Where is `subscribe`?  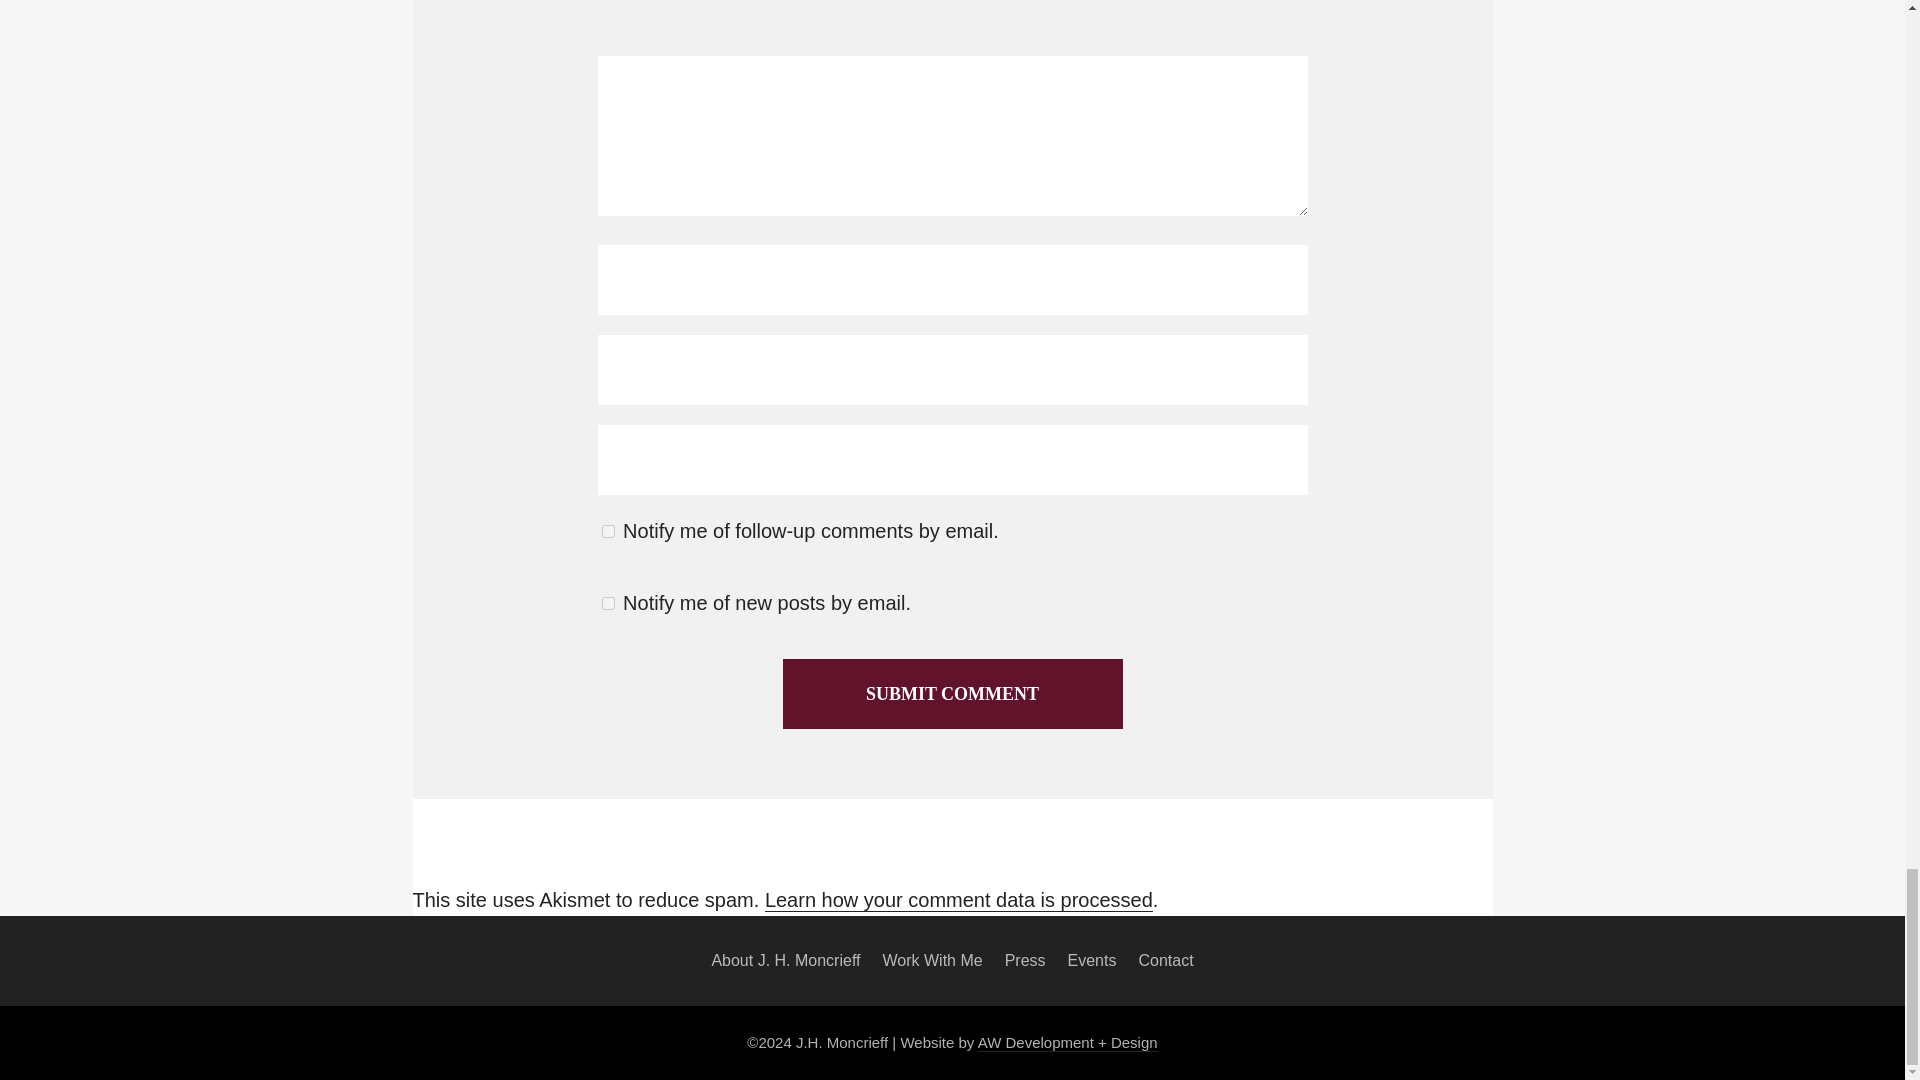
subscribe is located at coordinates (608, 530).